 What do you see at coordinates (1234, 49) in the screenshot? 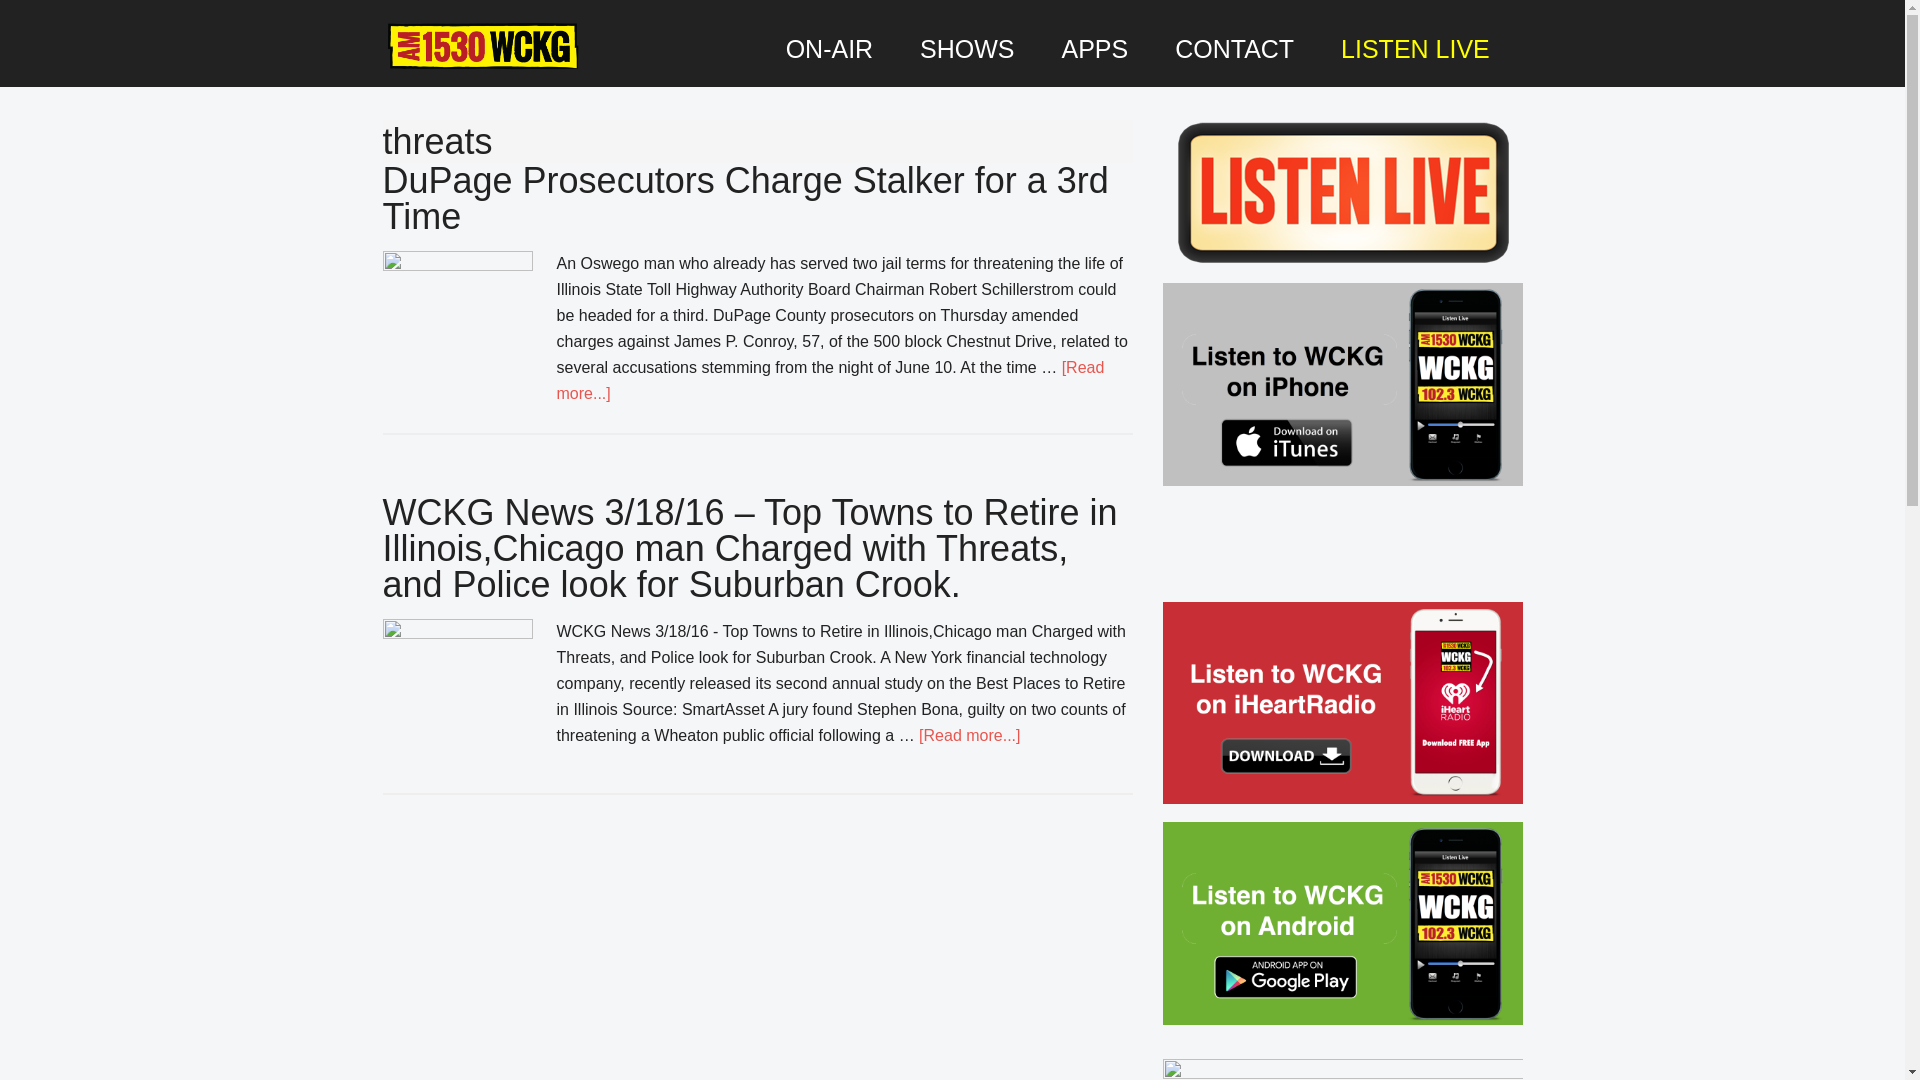
I see `CONTACT` at bounding box center [1234, 49].